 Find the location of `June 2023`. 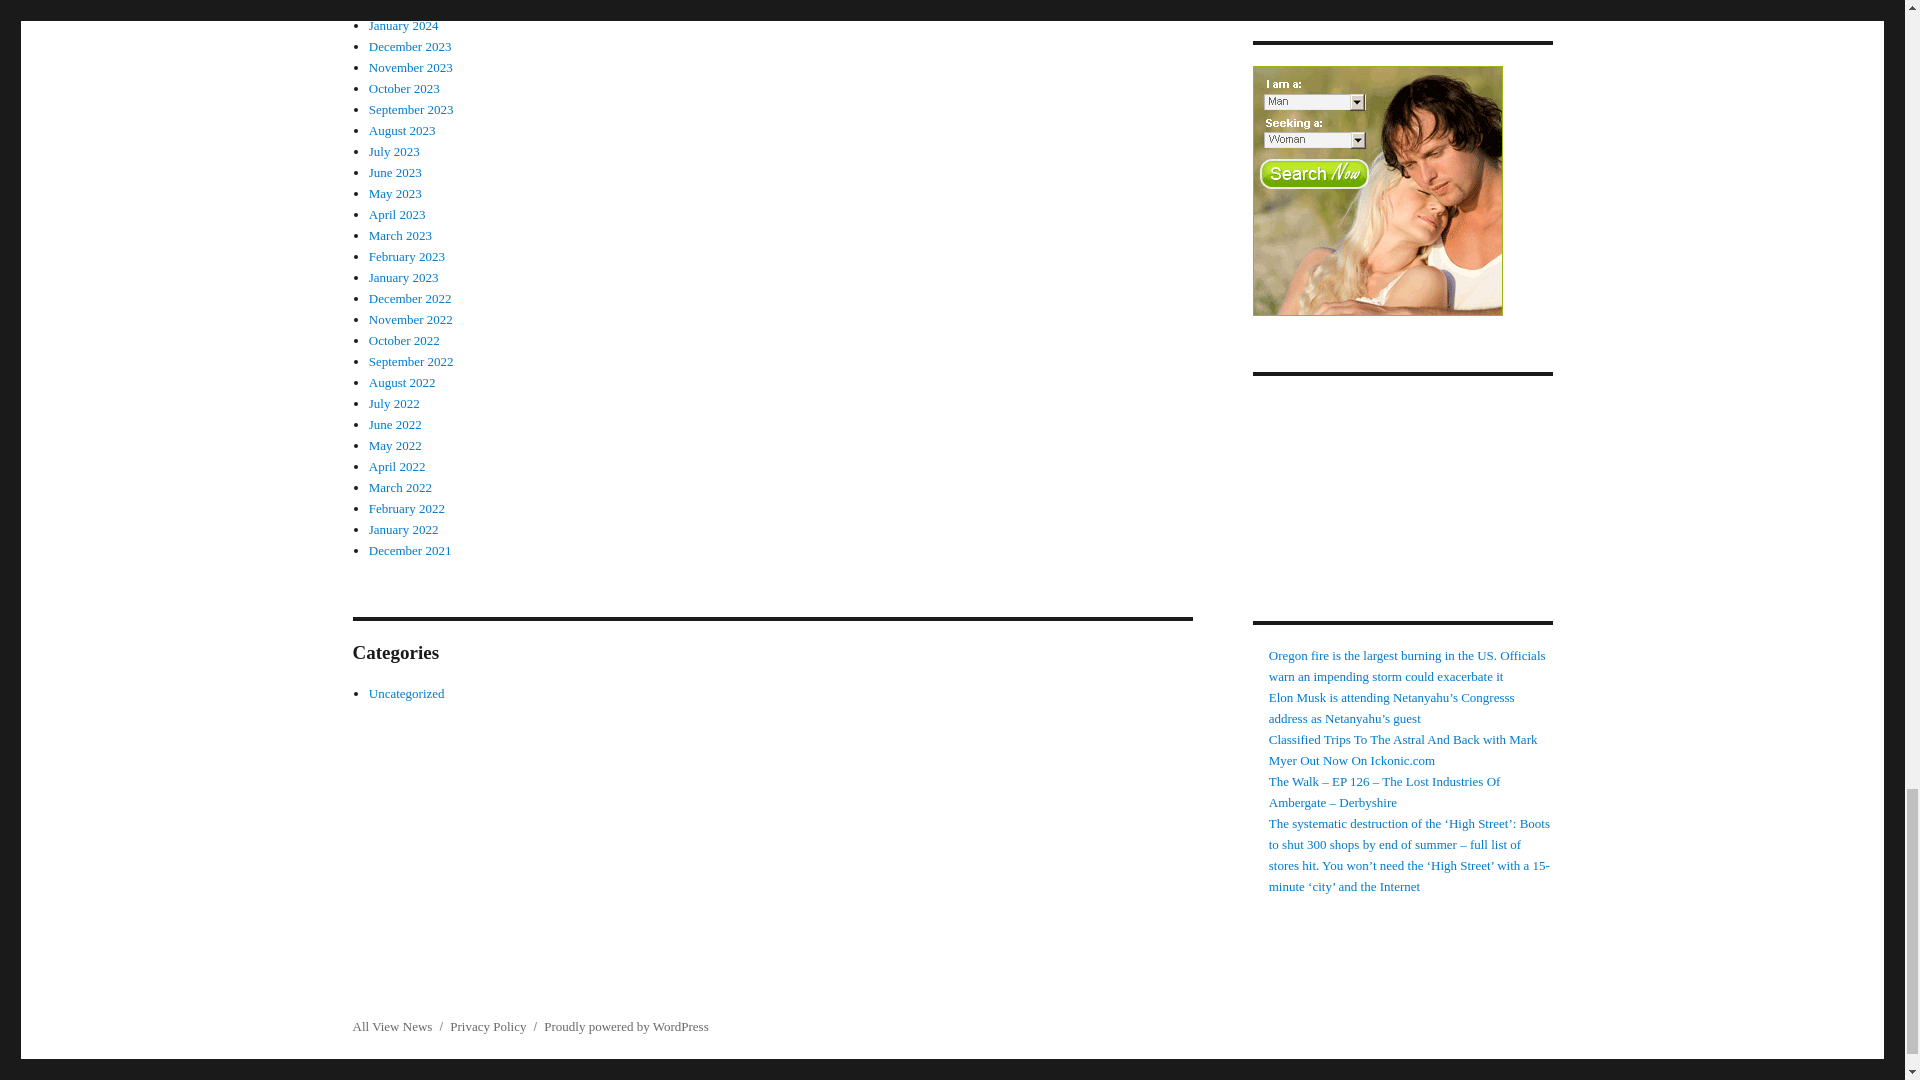

June 2023 is located at coordinates (395, 172).